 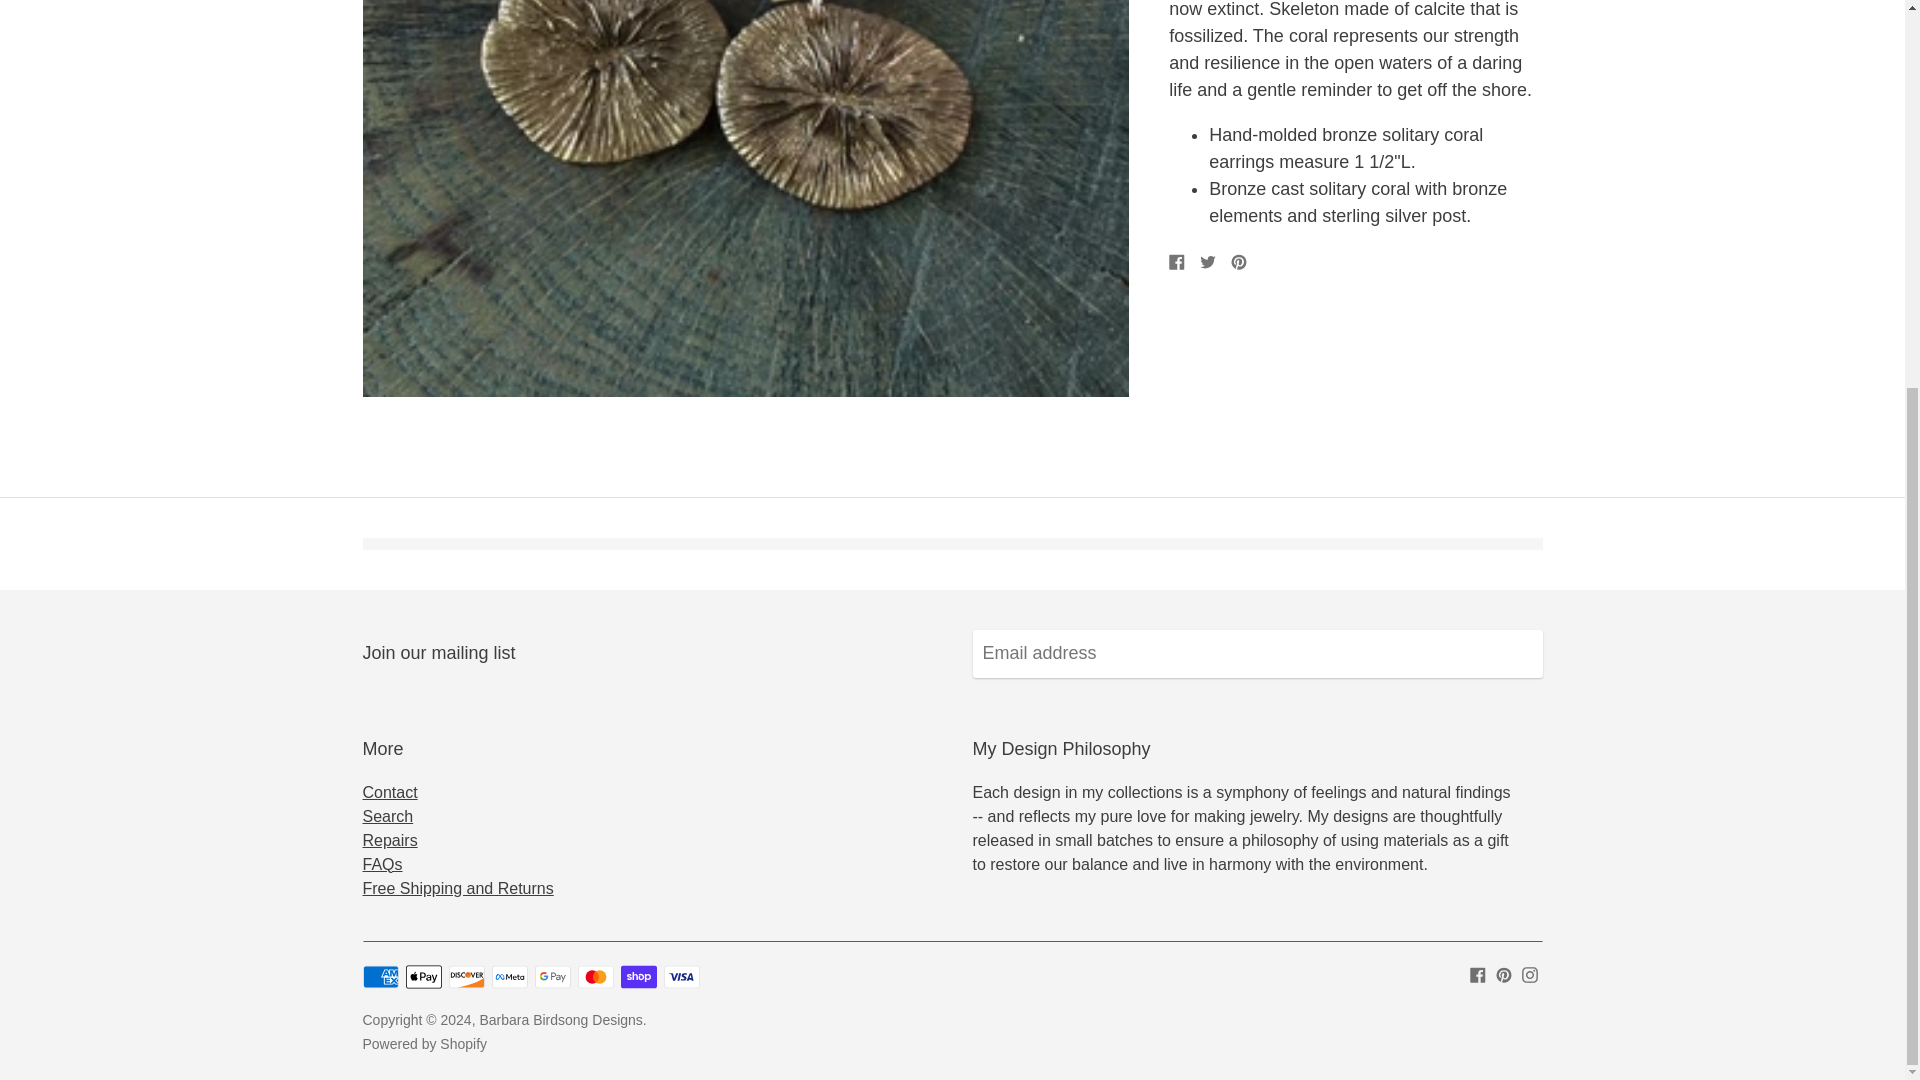 What do you see at coordinates (638, 977) in the screenshot?
I see `Shop Pay` at bounding box center [638, 977].